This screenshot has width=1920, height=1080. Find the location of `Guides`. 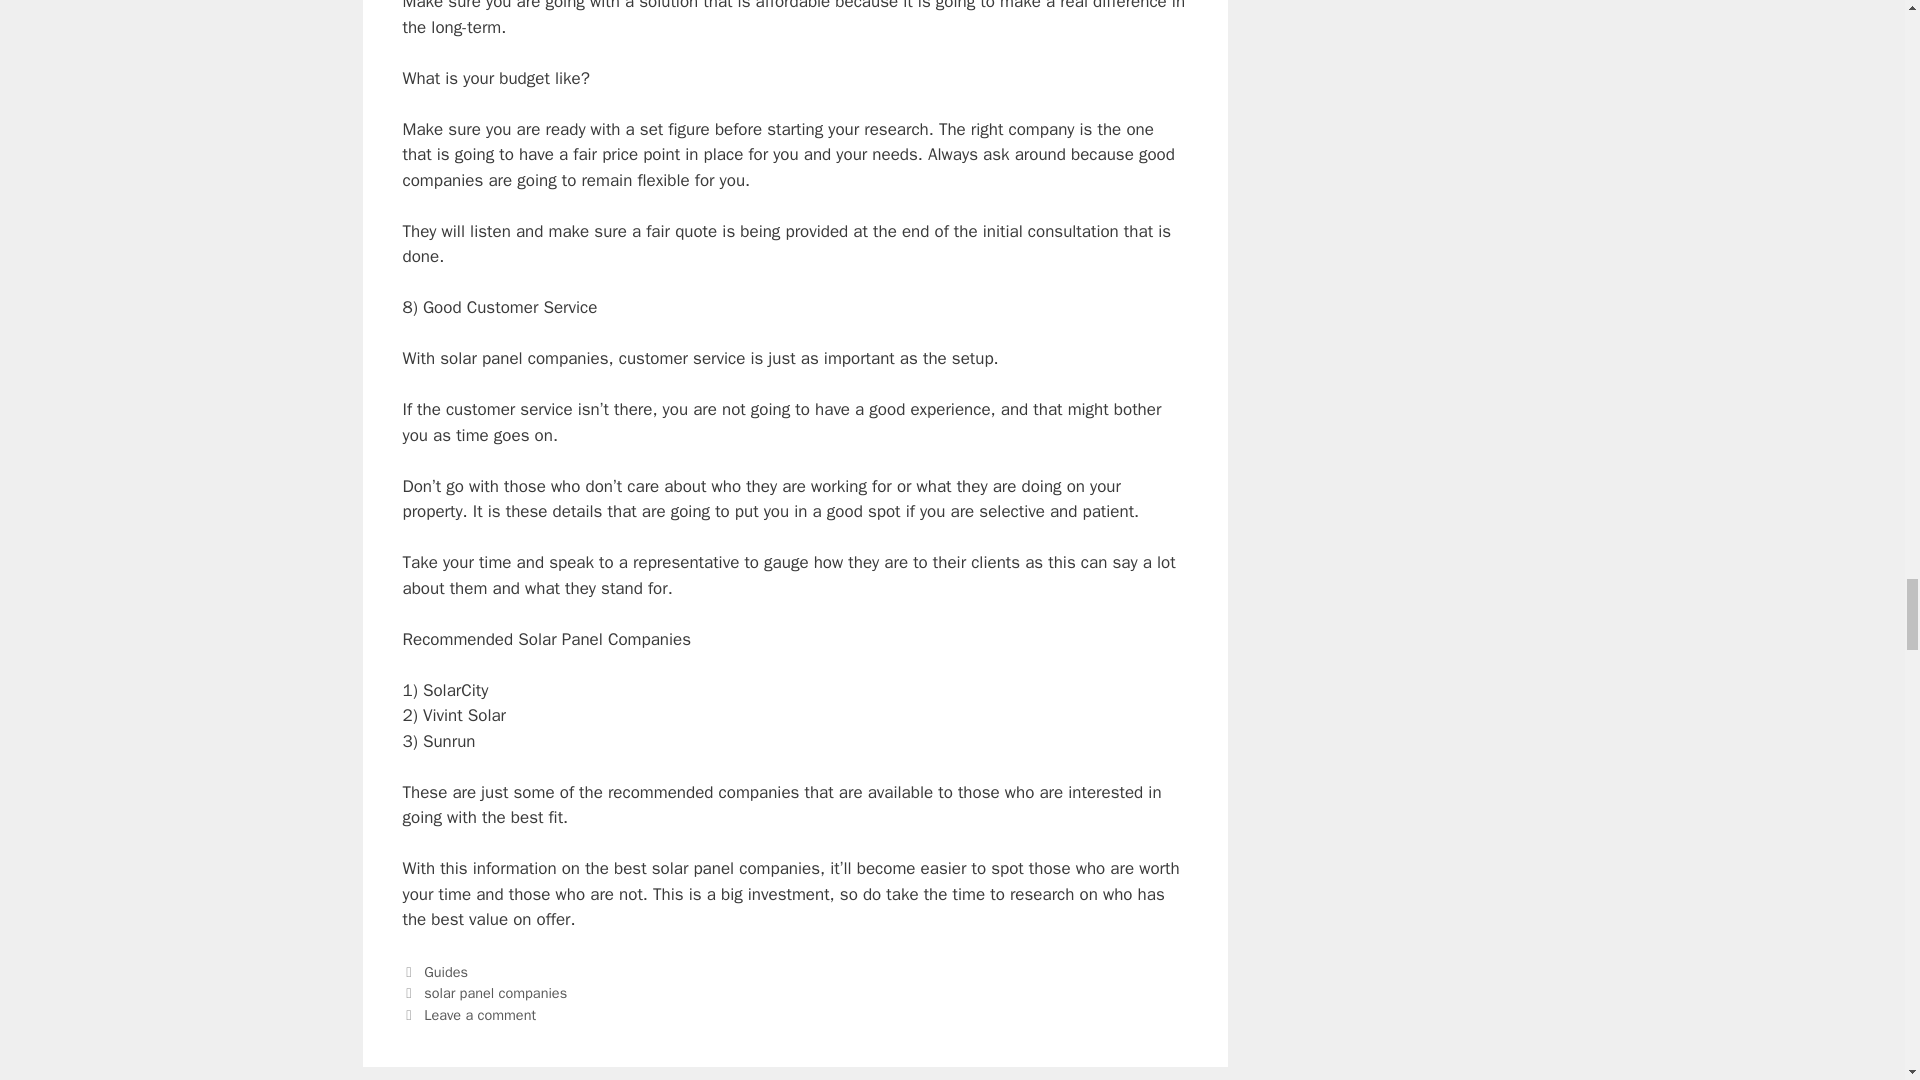

Guides is located at coordinates (446, 972).